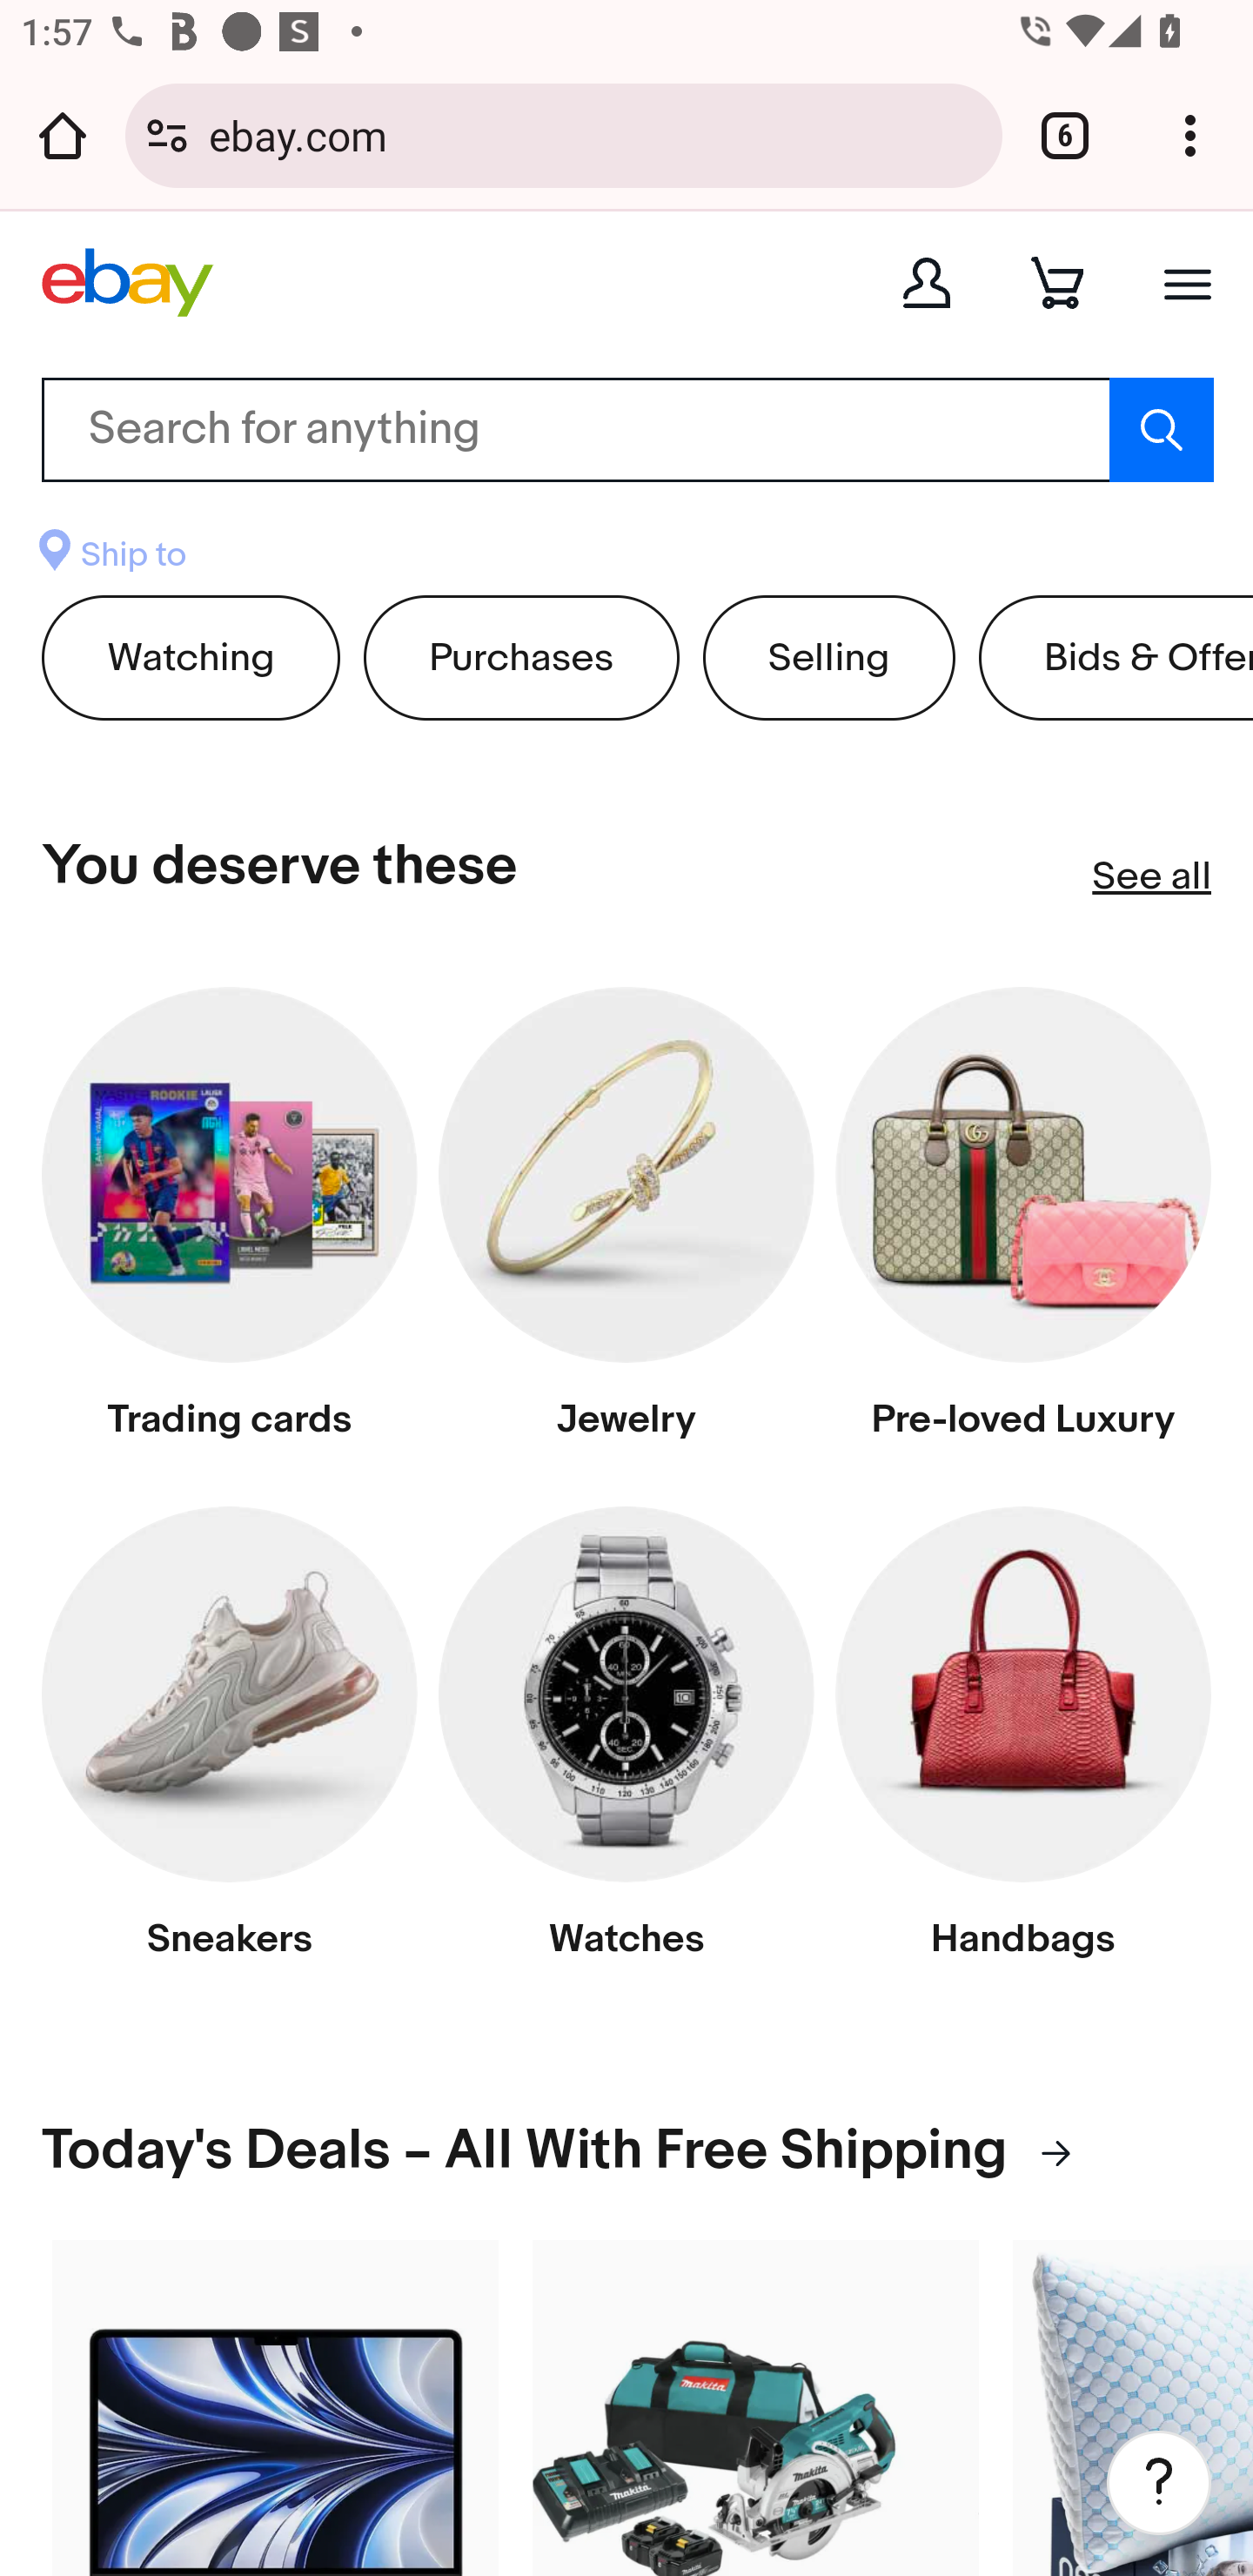 This screenshot has width=1253, height=2576. Describe the element at coordinates (927, 283) in the screenshot. I see `My eBay` at that location.